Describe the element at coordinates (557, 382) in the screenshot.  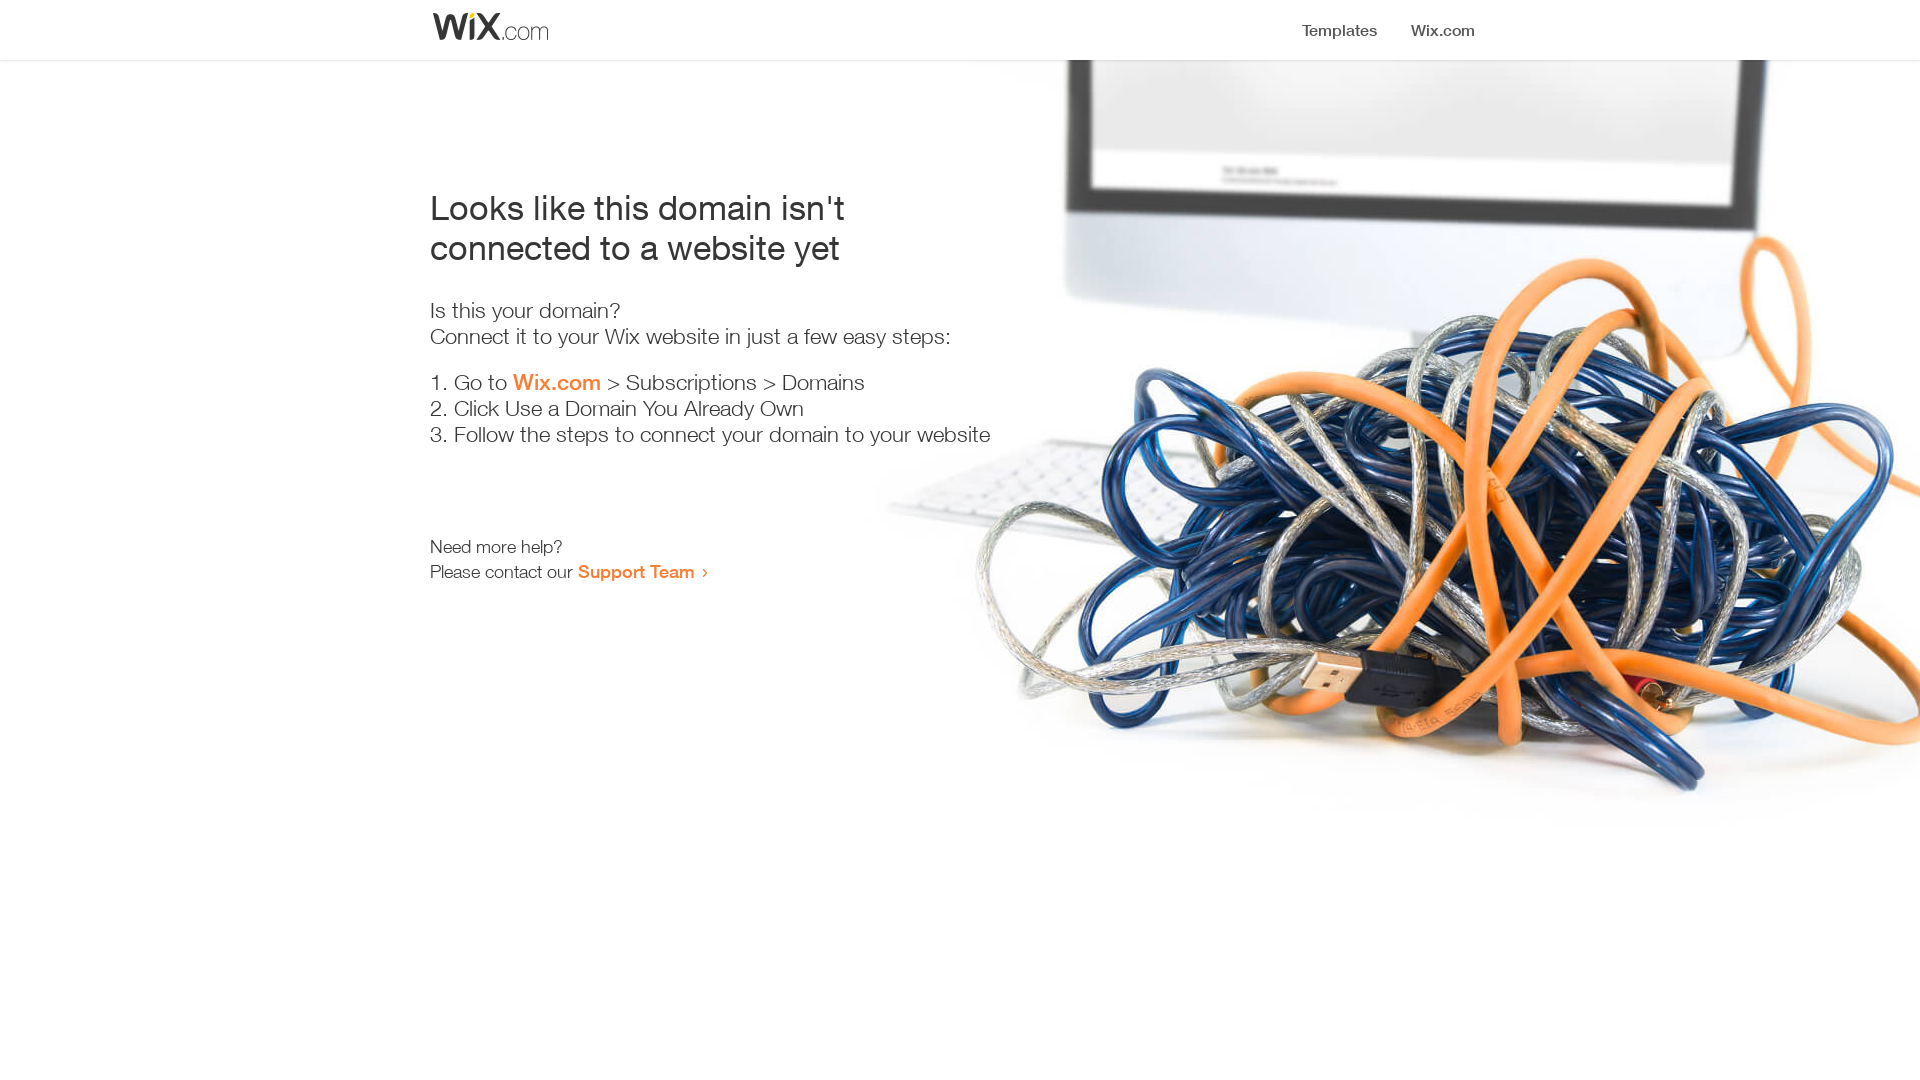
I see `Wix.com` at that location.